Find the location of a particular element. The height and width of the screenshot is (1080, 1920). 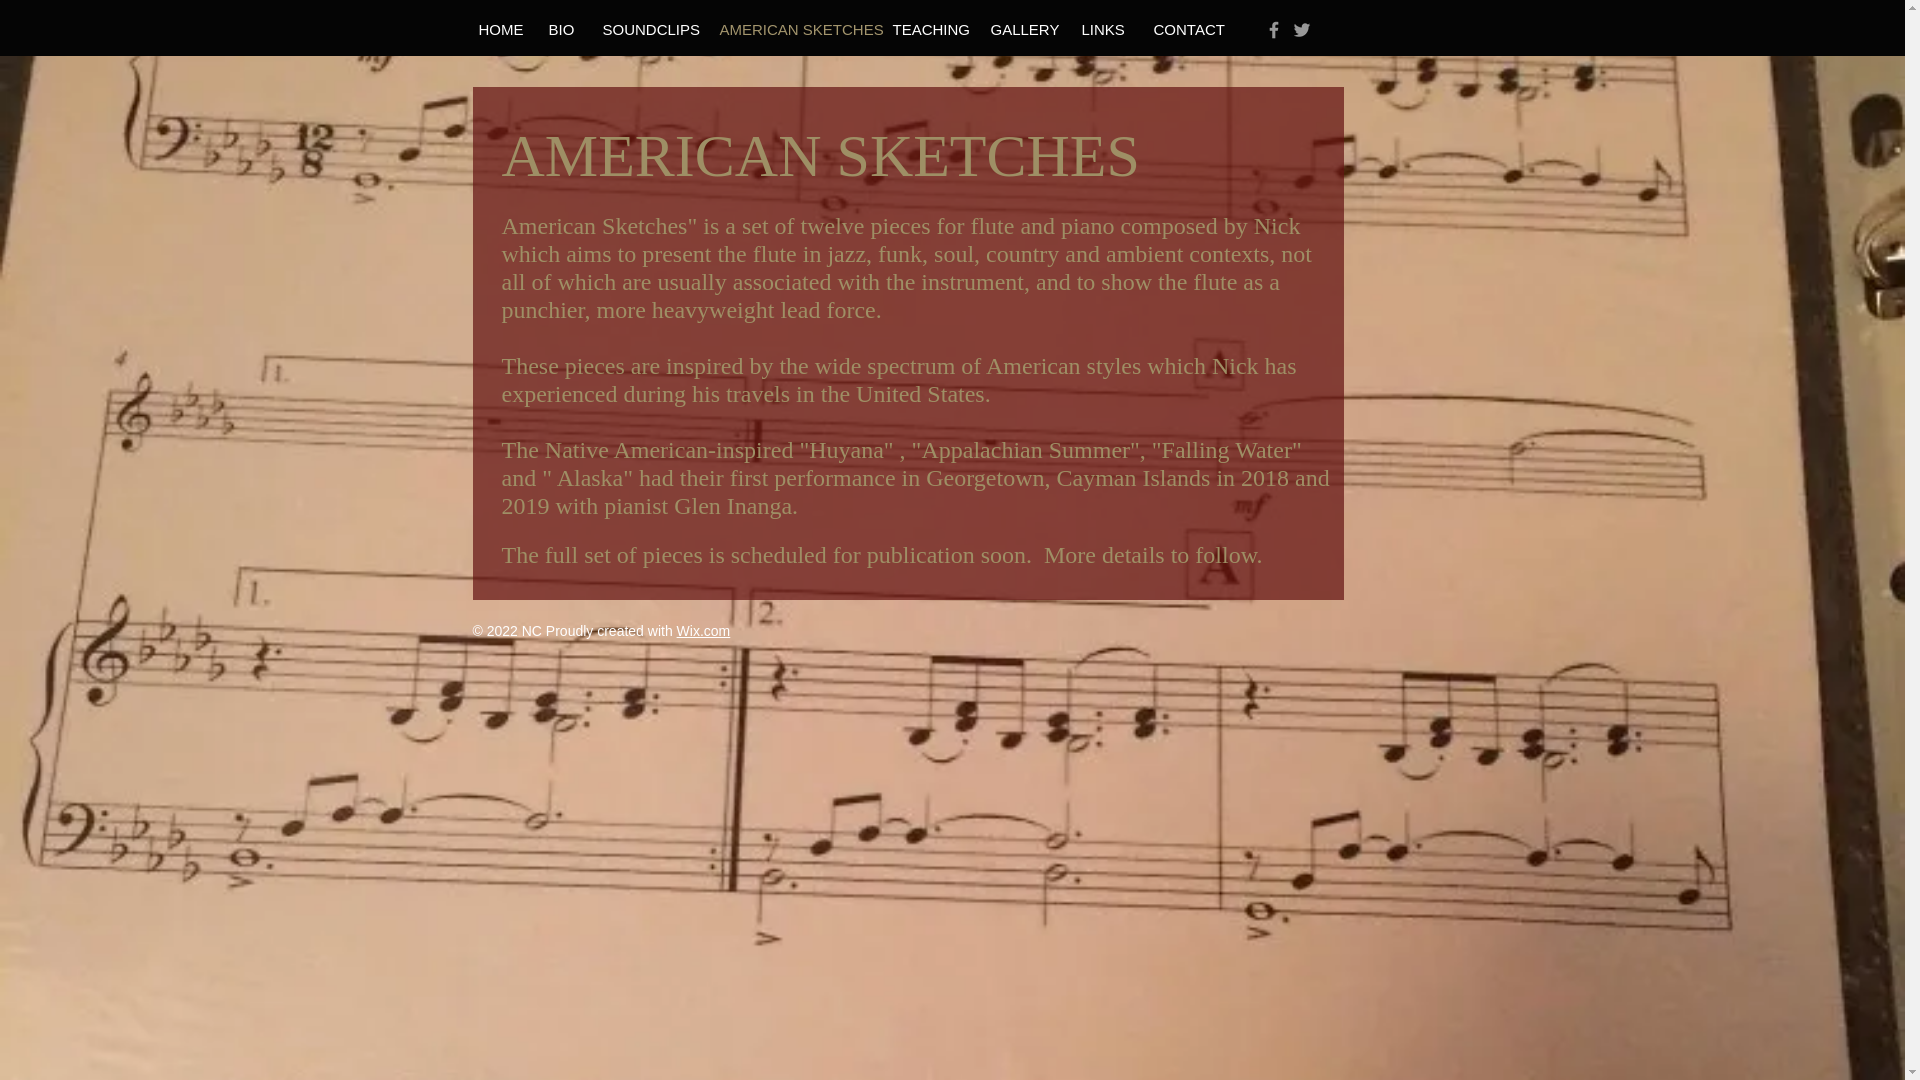

AMERICAN SKETCHES is located at coordinates (790, 30).